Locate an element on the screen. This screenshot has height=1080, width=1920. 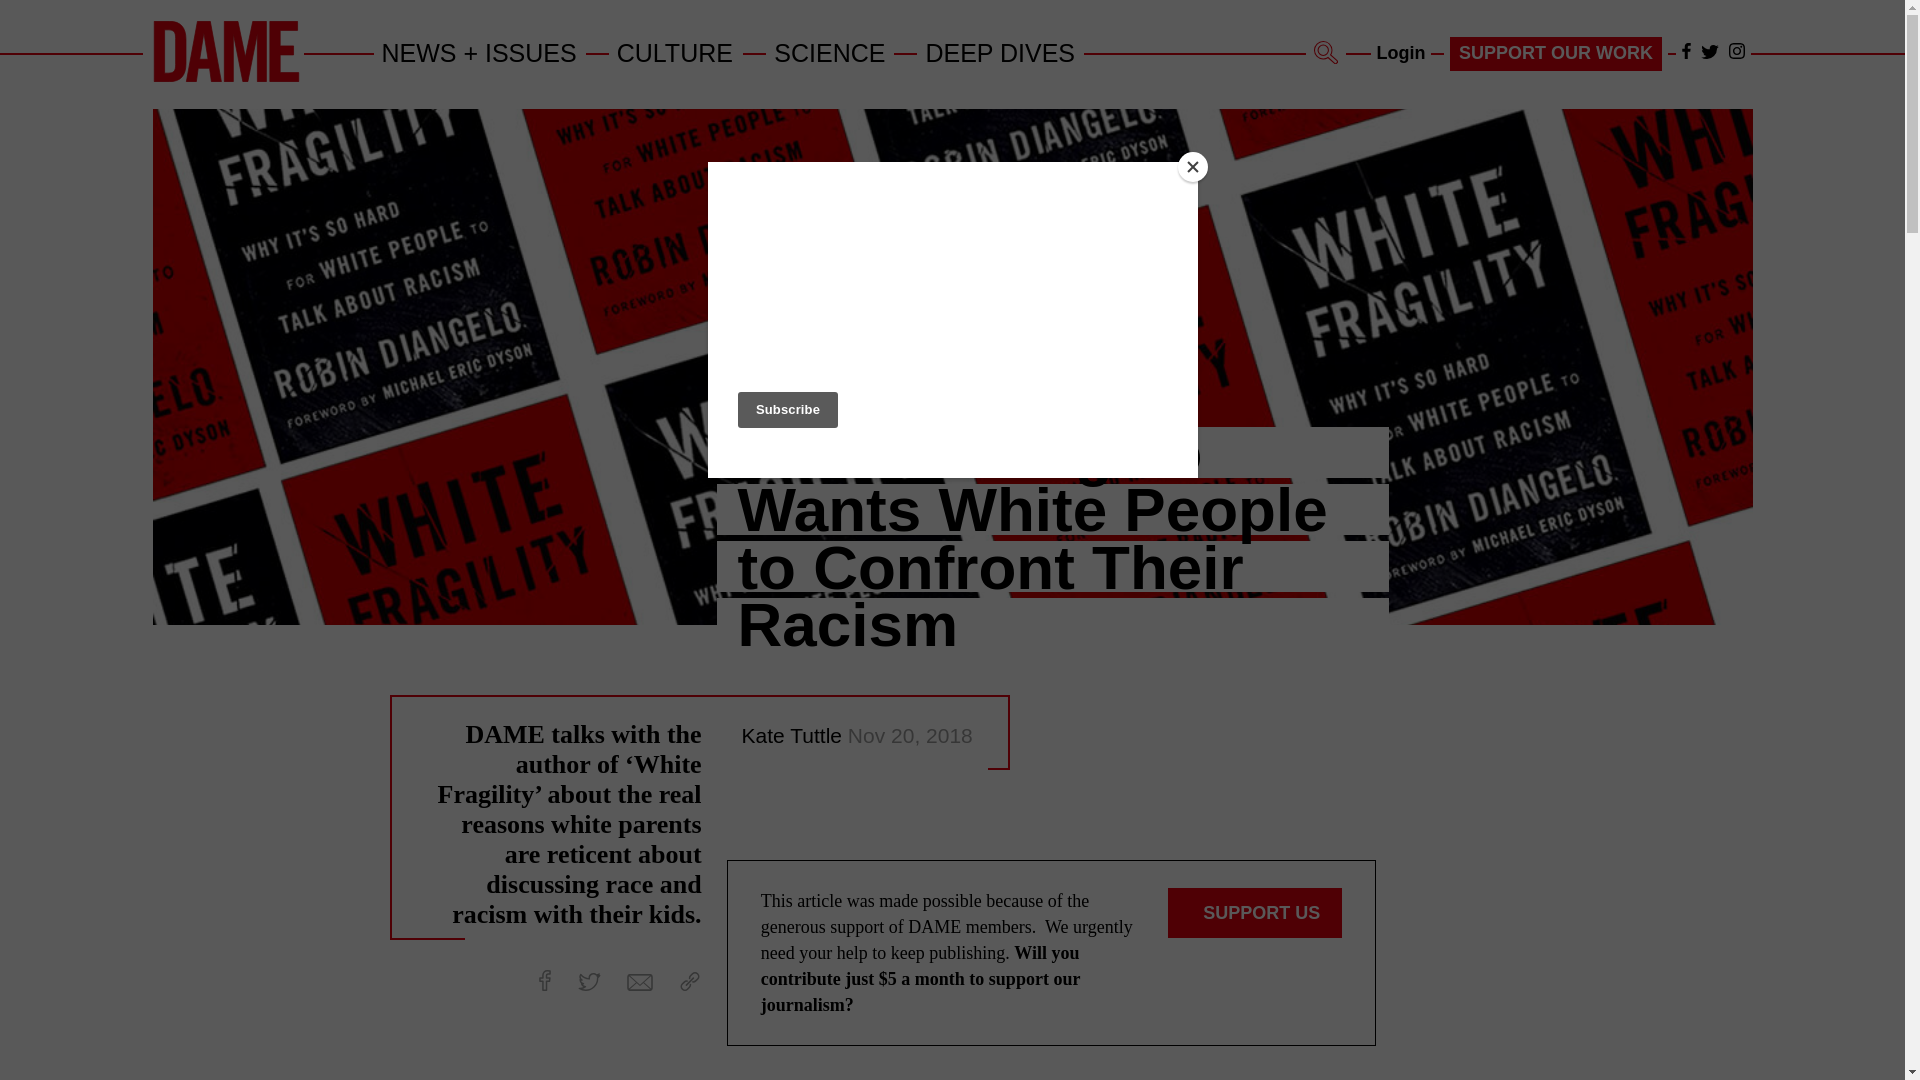
SCIENCE is located at coordinates (830, 52).